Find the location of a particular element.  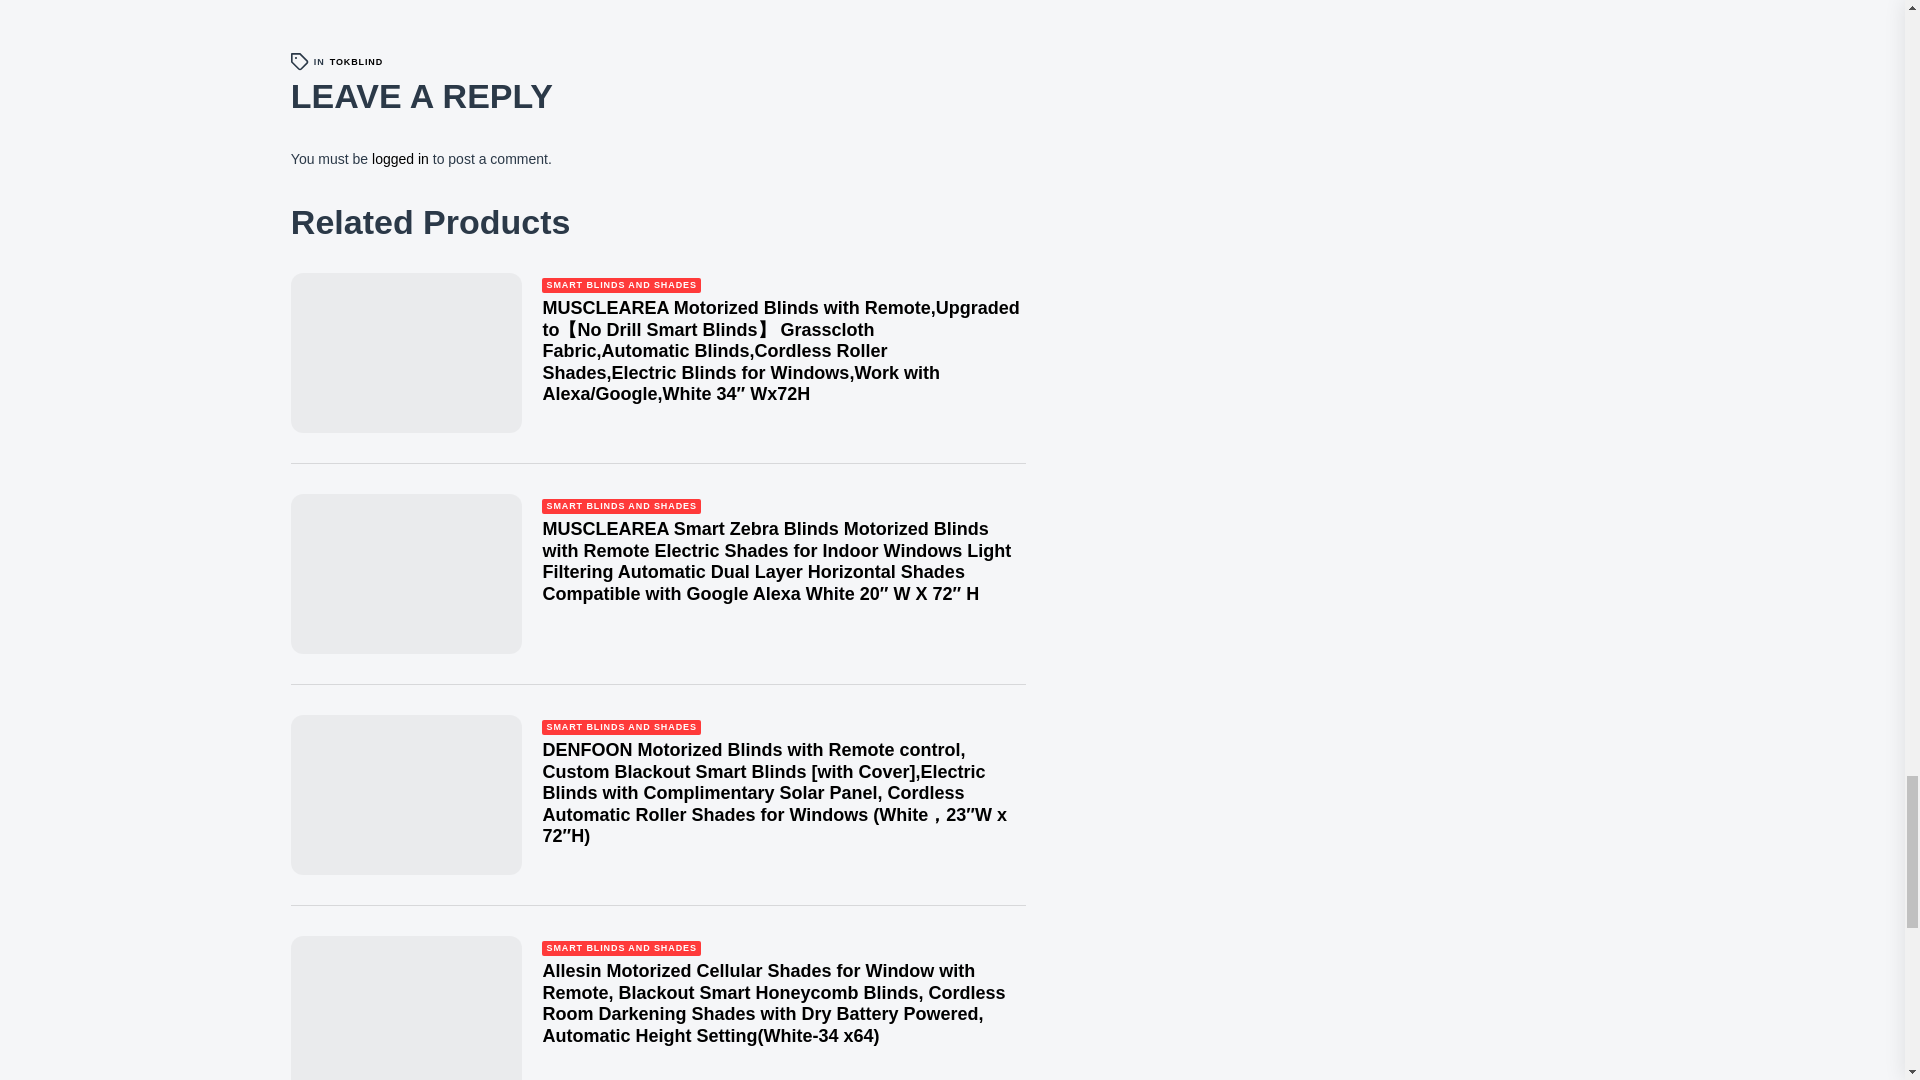

SMART BLINDS AND SHADES is located at coordinates (620, 506).